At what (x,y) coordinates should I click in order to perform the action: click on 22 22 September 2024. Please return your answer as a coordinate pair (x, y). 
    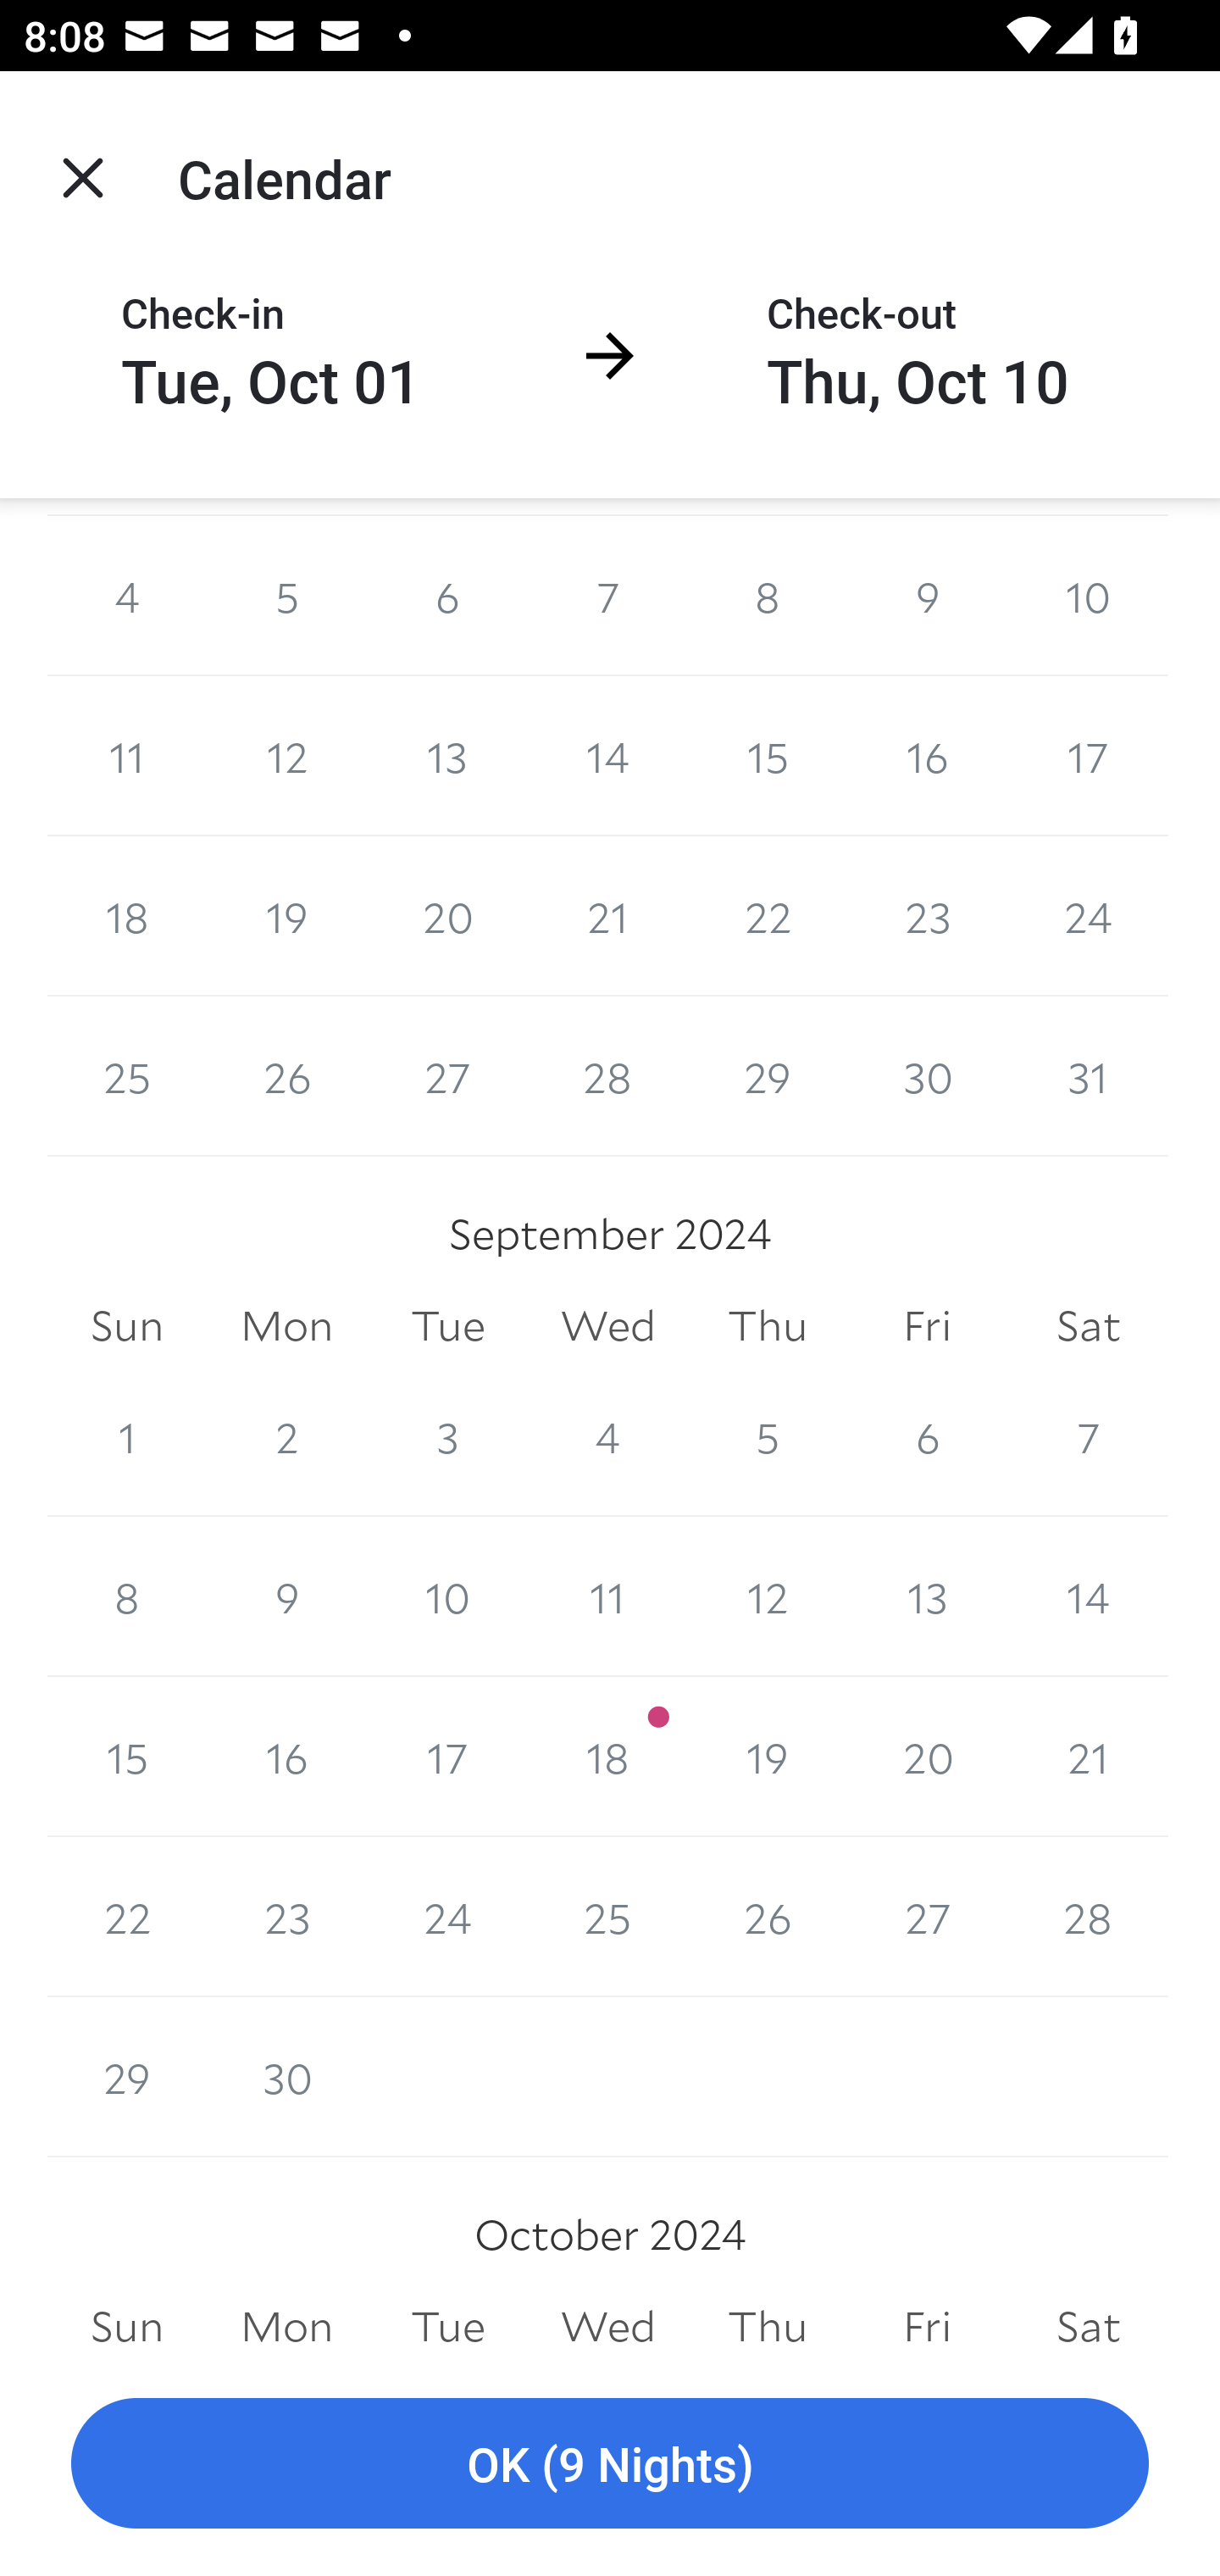
    Looking at the image, I should click on (127, 1917).